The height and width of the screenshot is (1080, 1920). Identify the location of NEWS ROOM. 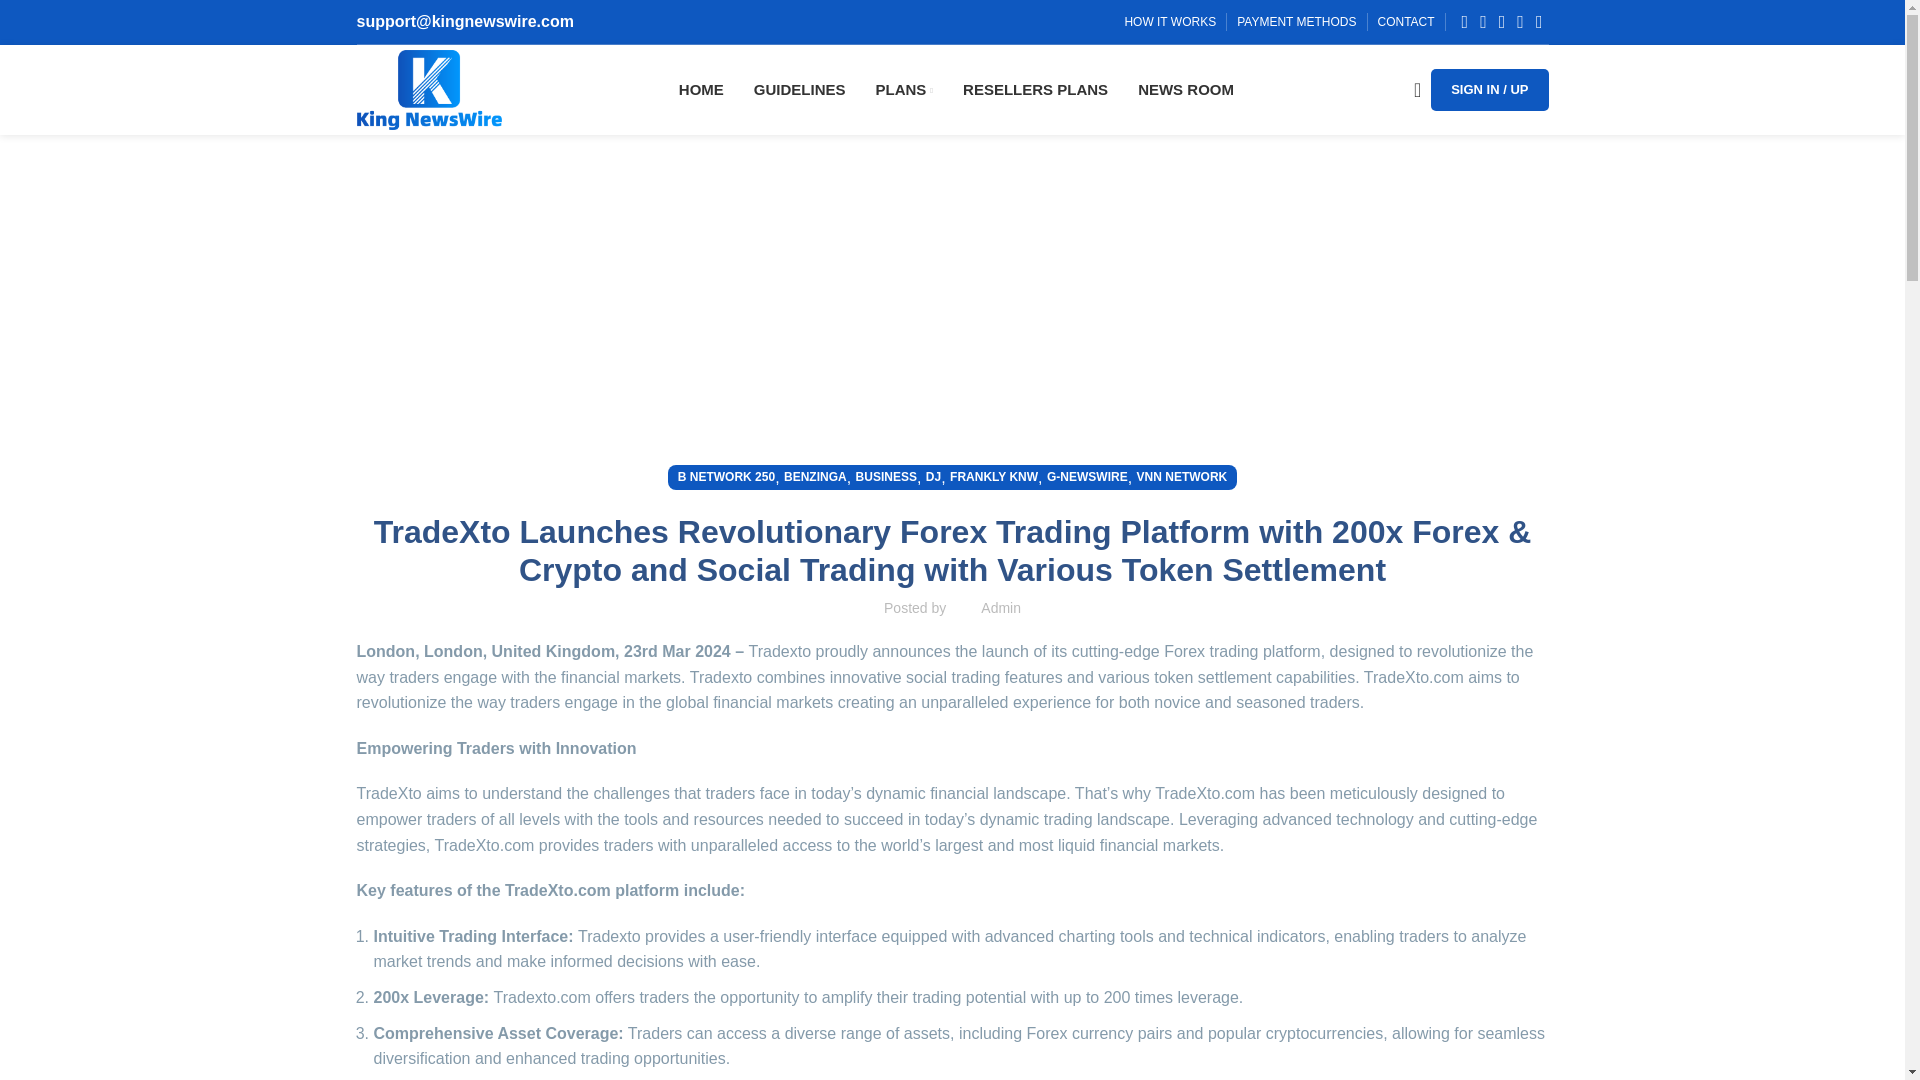
(1186, 90).